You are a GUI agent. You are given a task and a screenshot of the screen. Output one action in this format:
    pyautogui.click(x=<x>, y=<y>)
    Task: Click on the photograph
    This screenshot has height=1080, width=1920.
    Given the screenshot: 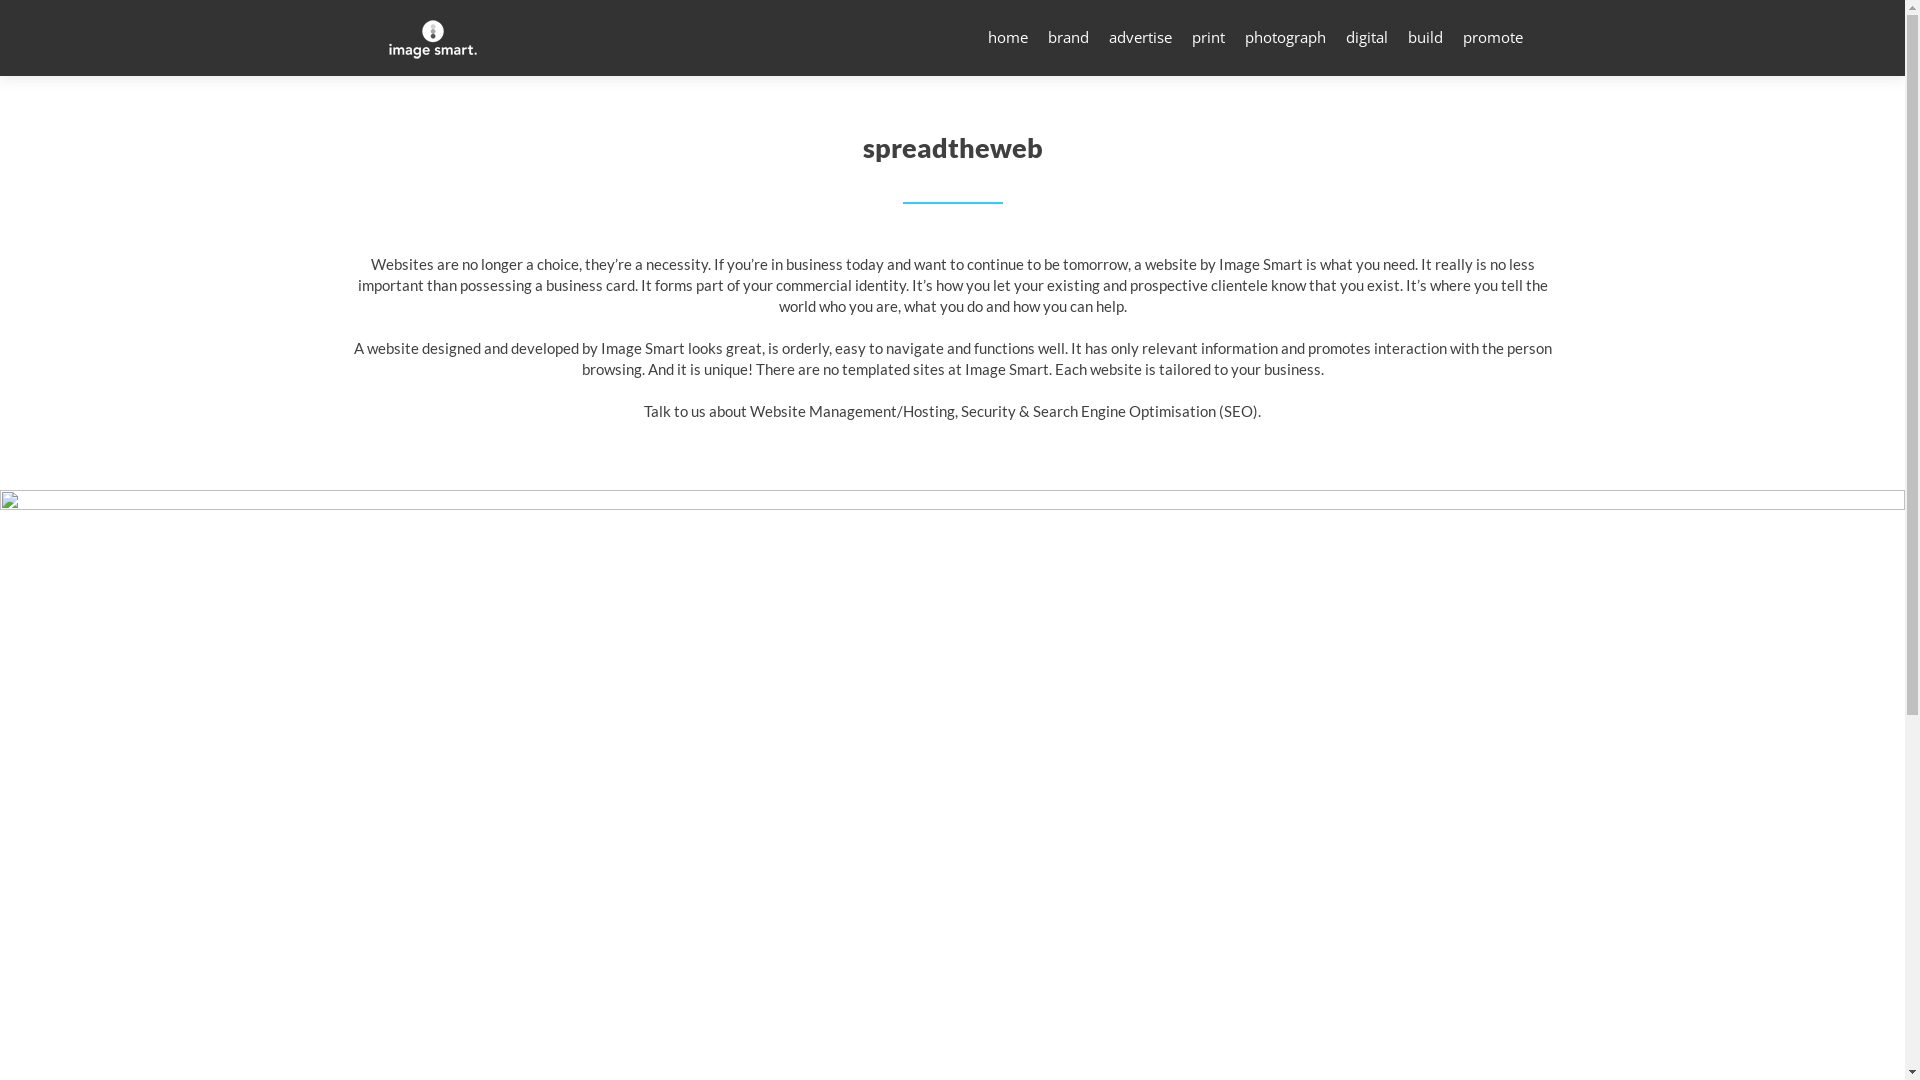 What is the action you would take?
    pyautogui.click(x=1284, y=38)
    